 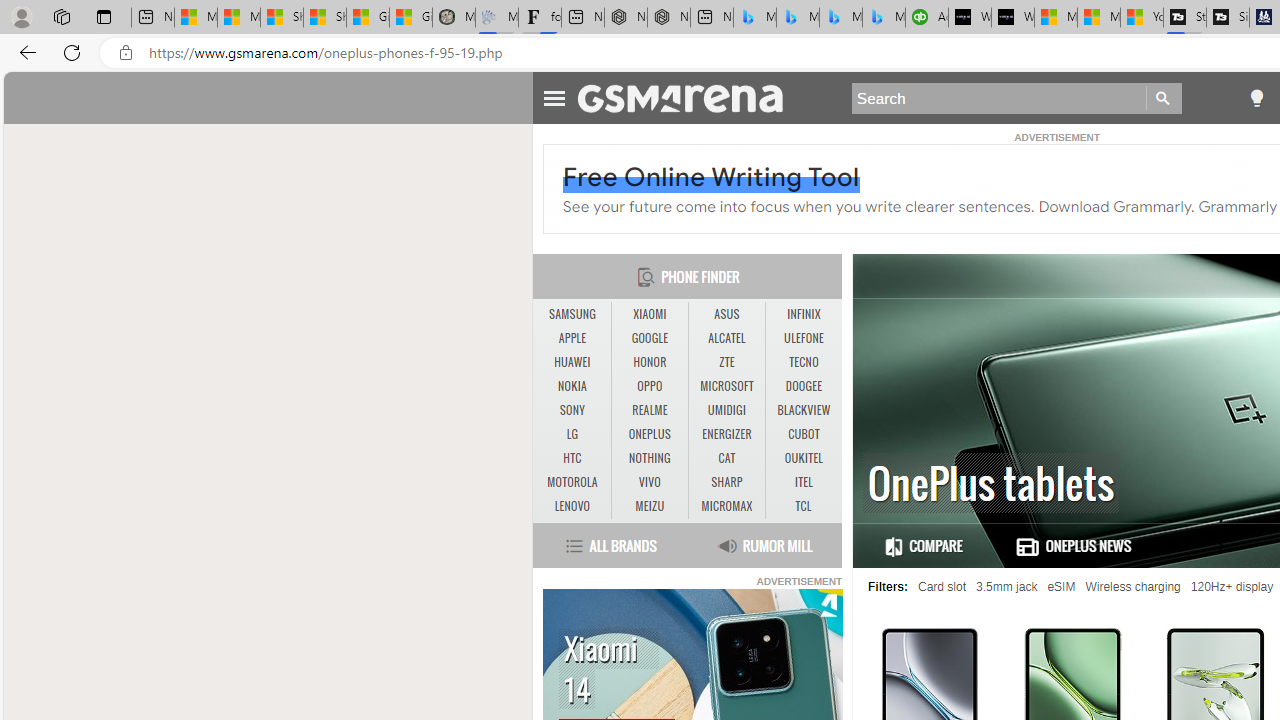 What do you see at coordinates (572, 362) in the screenshot?
I see `HUAWEI` at bounding box center [572, 362].